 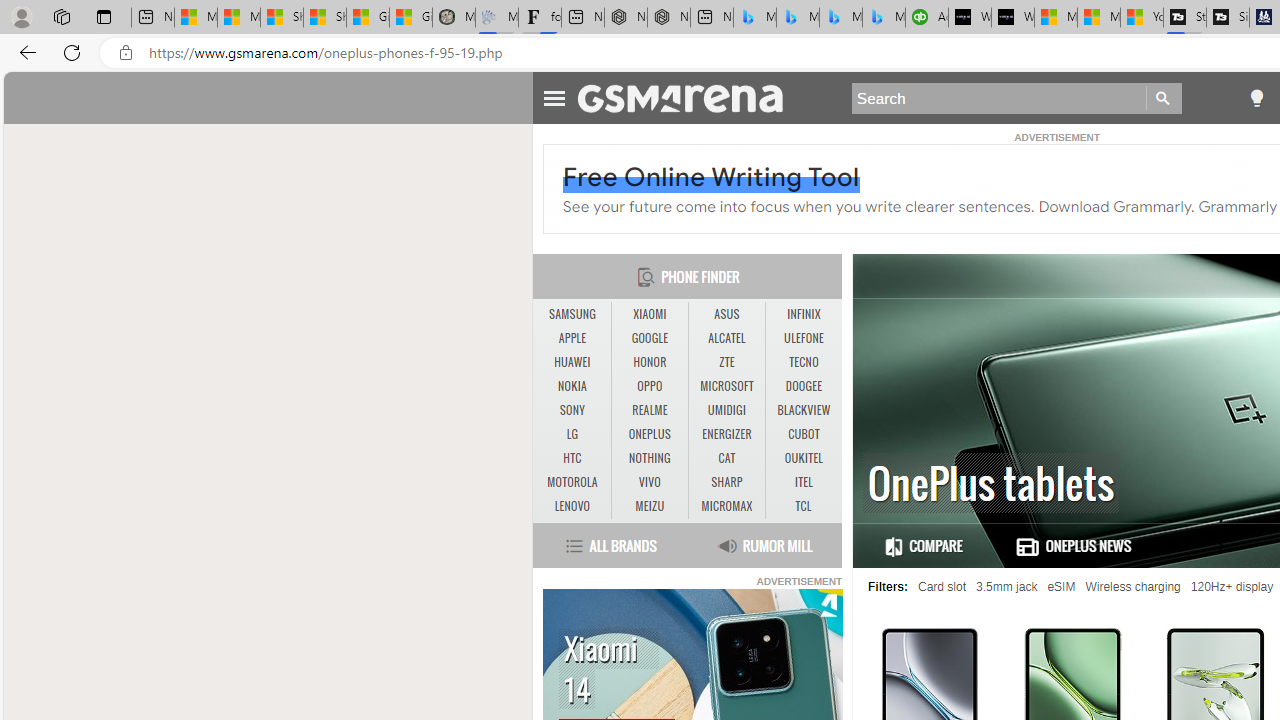 What do you see at coordinates (572, 362) in the screenshot?
I see `HUAWEI` at bounding box center [572, 362].